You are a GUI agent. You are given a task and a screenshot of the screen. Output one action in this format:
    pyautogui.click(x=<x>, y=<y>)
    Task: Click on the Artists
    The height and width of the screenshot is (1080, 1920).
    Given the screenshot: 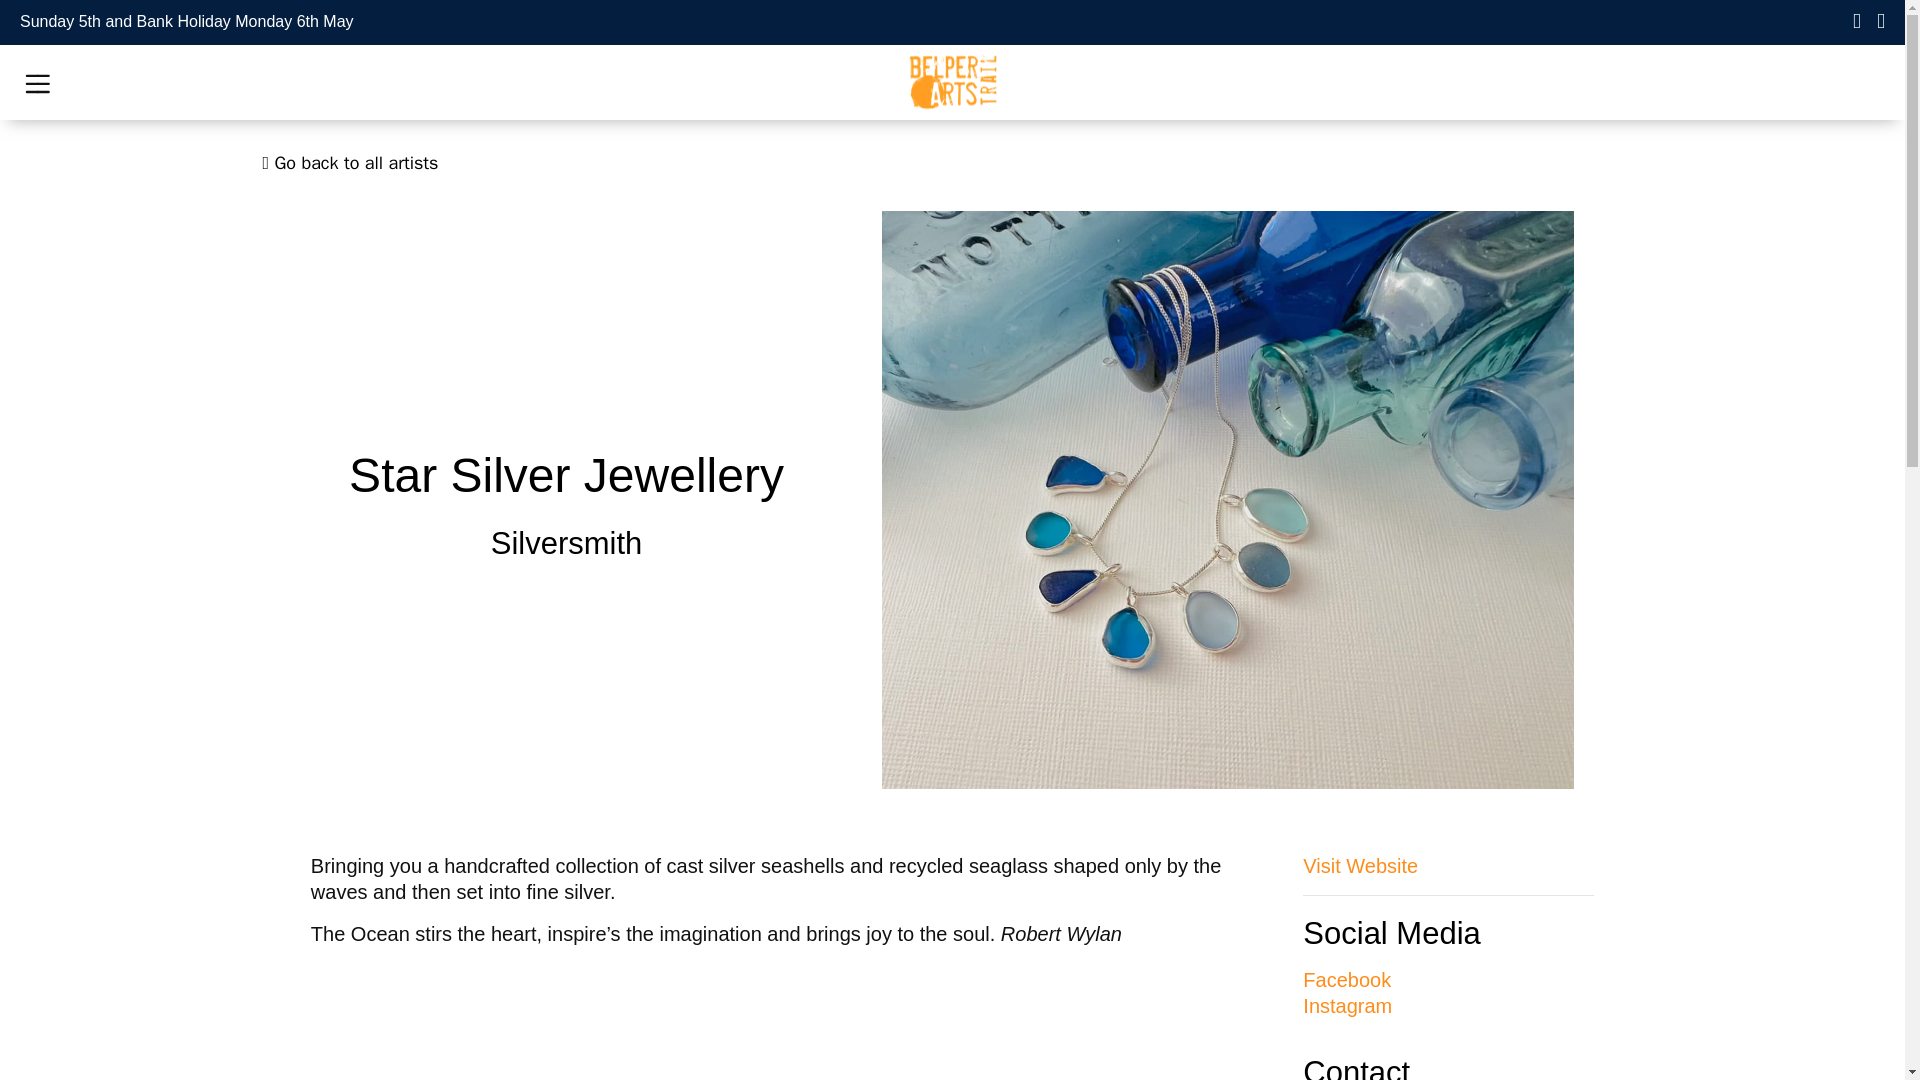 What is the action you would take?
    pyautogui.click(x=349, y=162)
    